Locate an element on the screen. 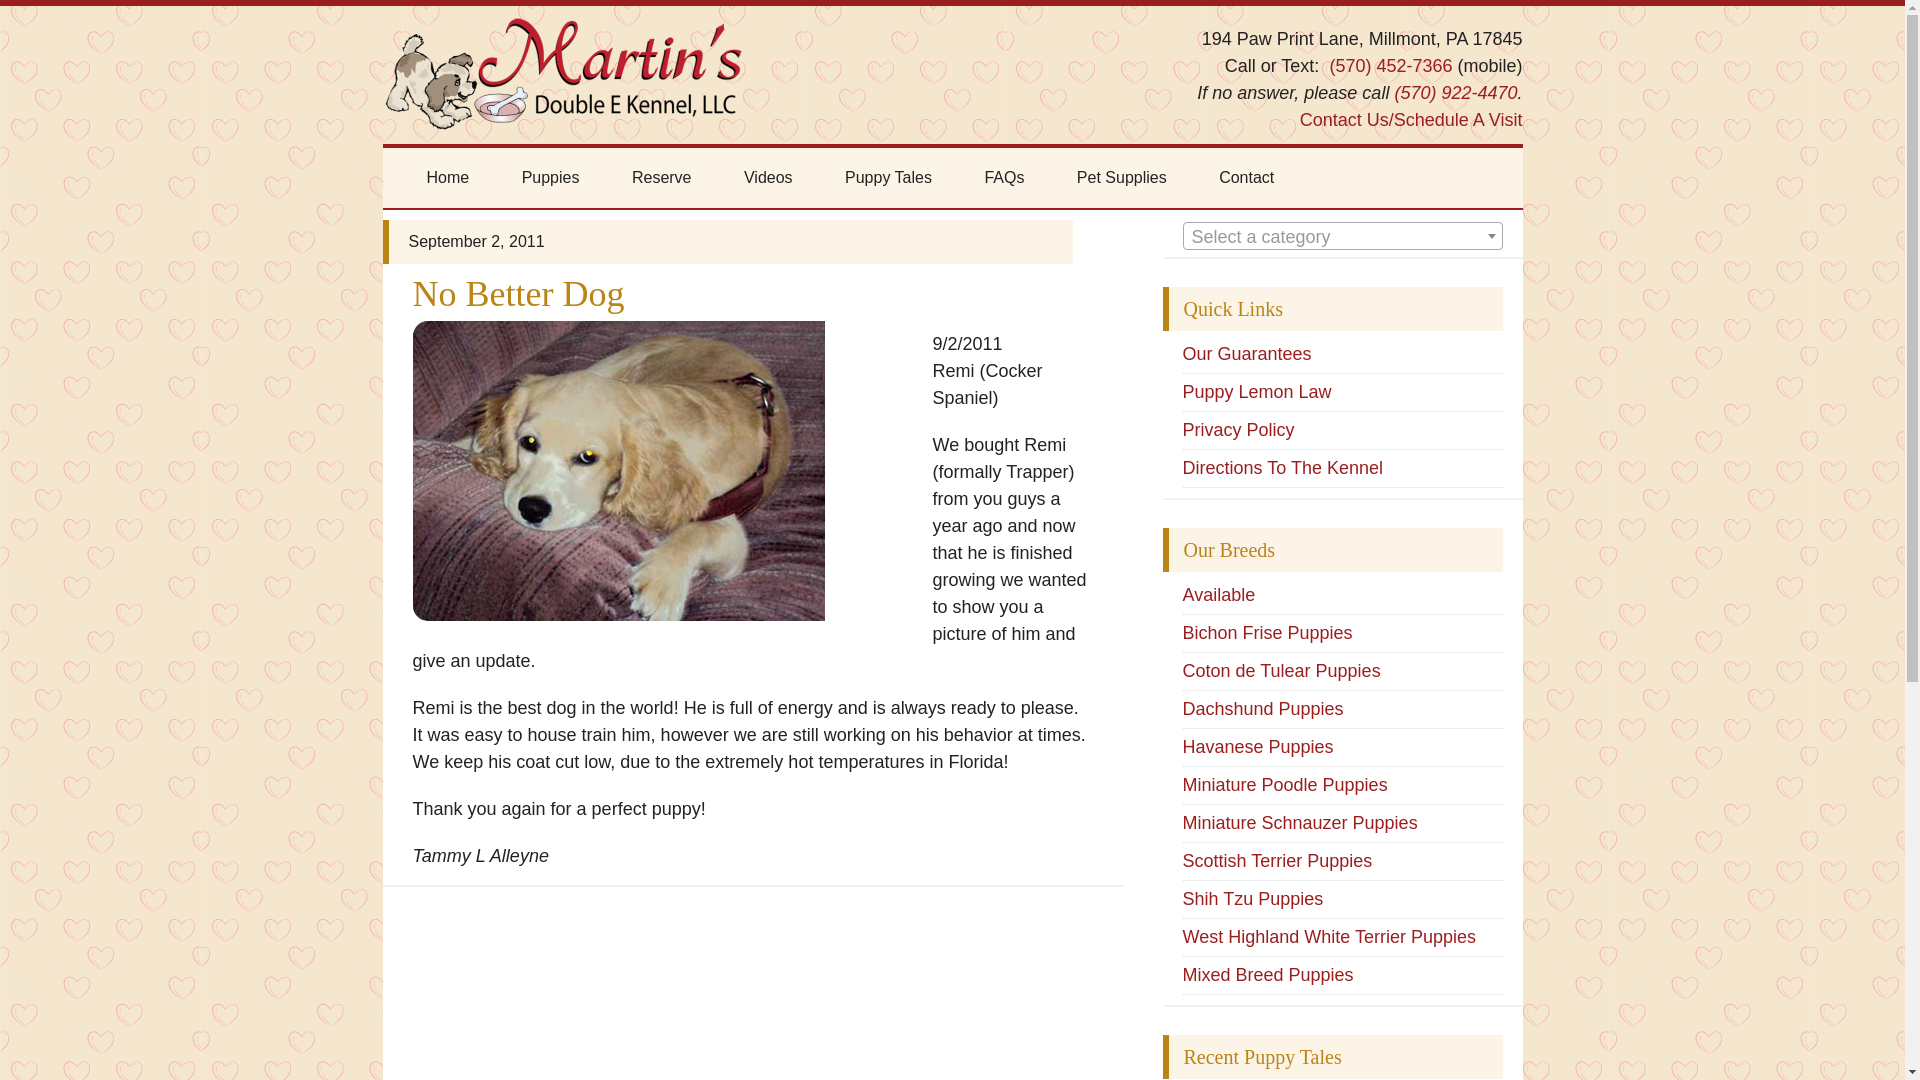 The width and height of the screenshot is (1920, 1080). Shih Tzu Puppies is located at coordinates (1252, 898).